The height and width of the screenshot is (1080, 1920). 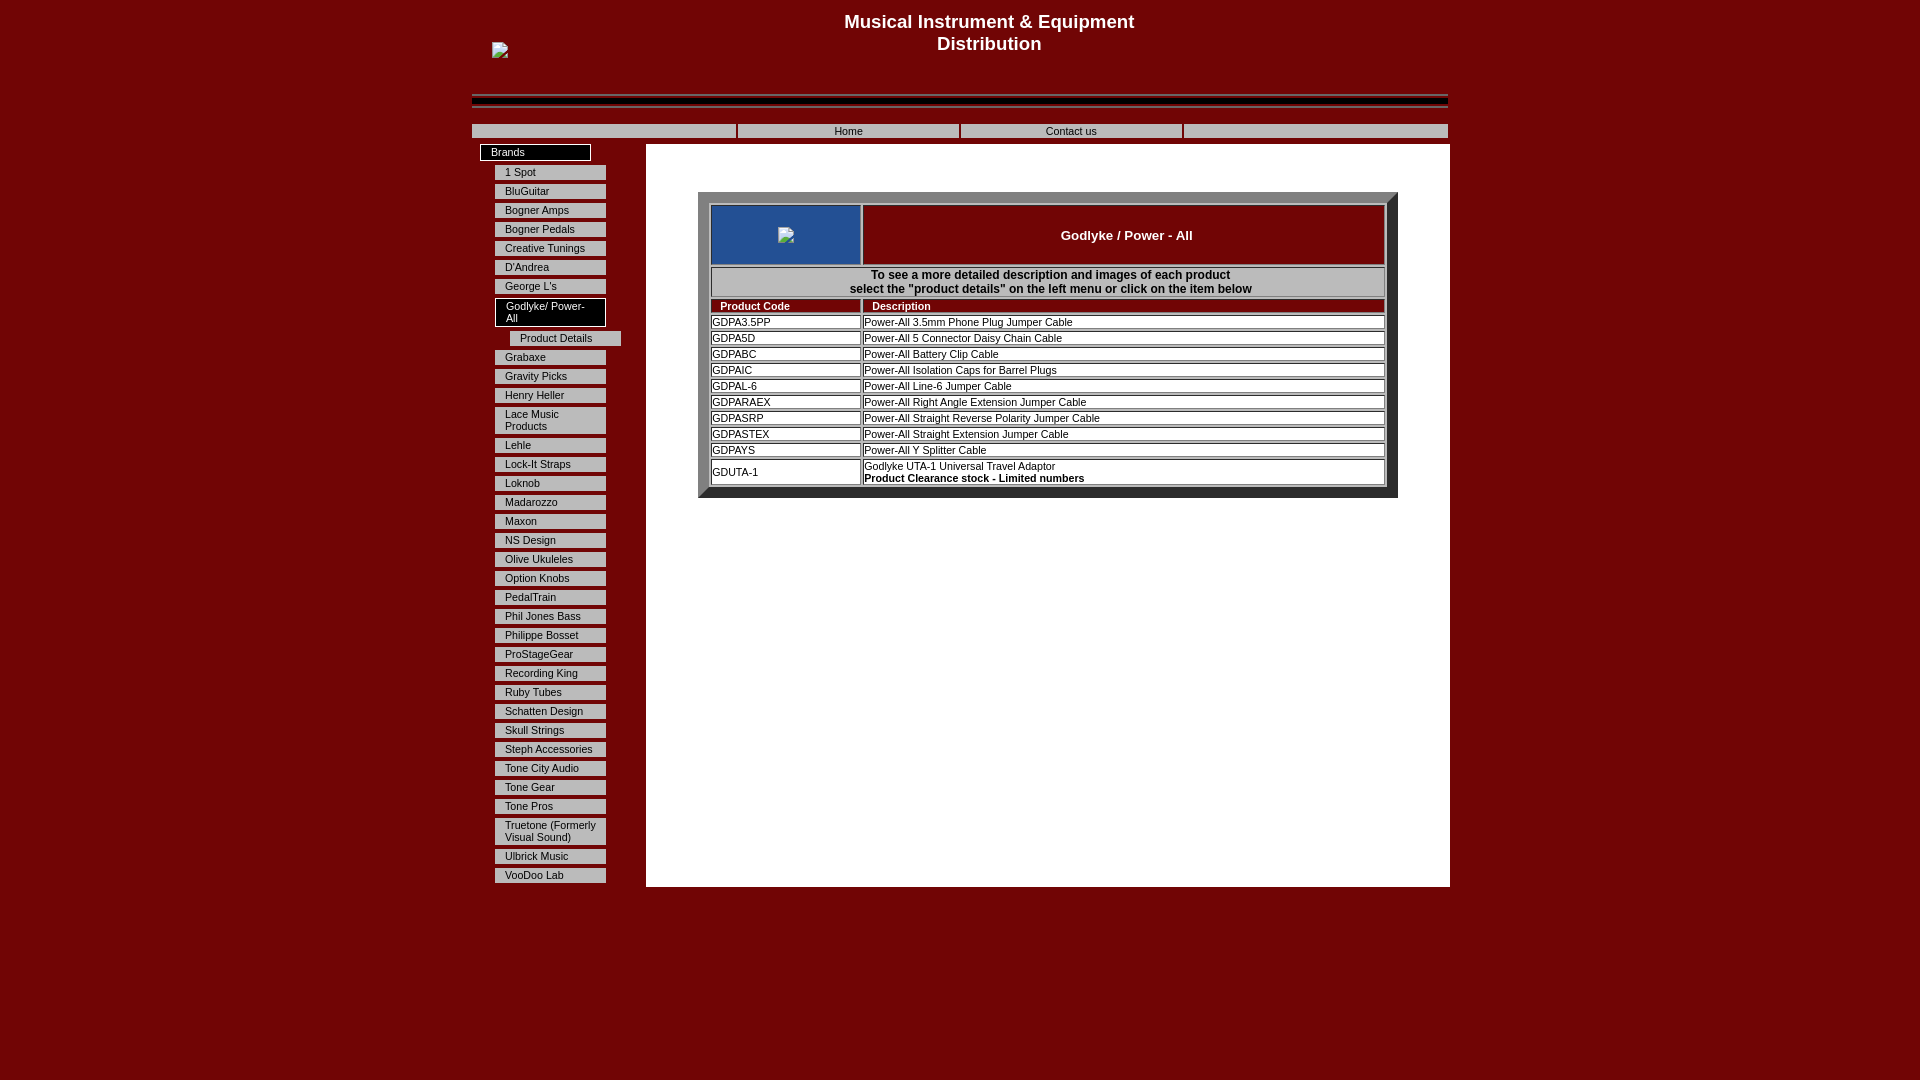 What do you see at coordinates (550, 446) in the screenshot?
I see `Lehle` at bounding box center [550, 446].